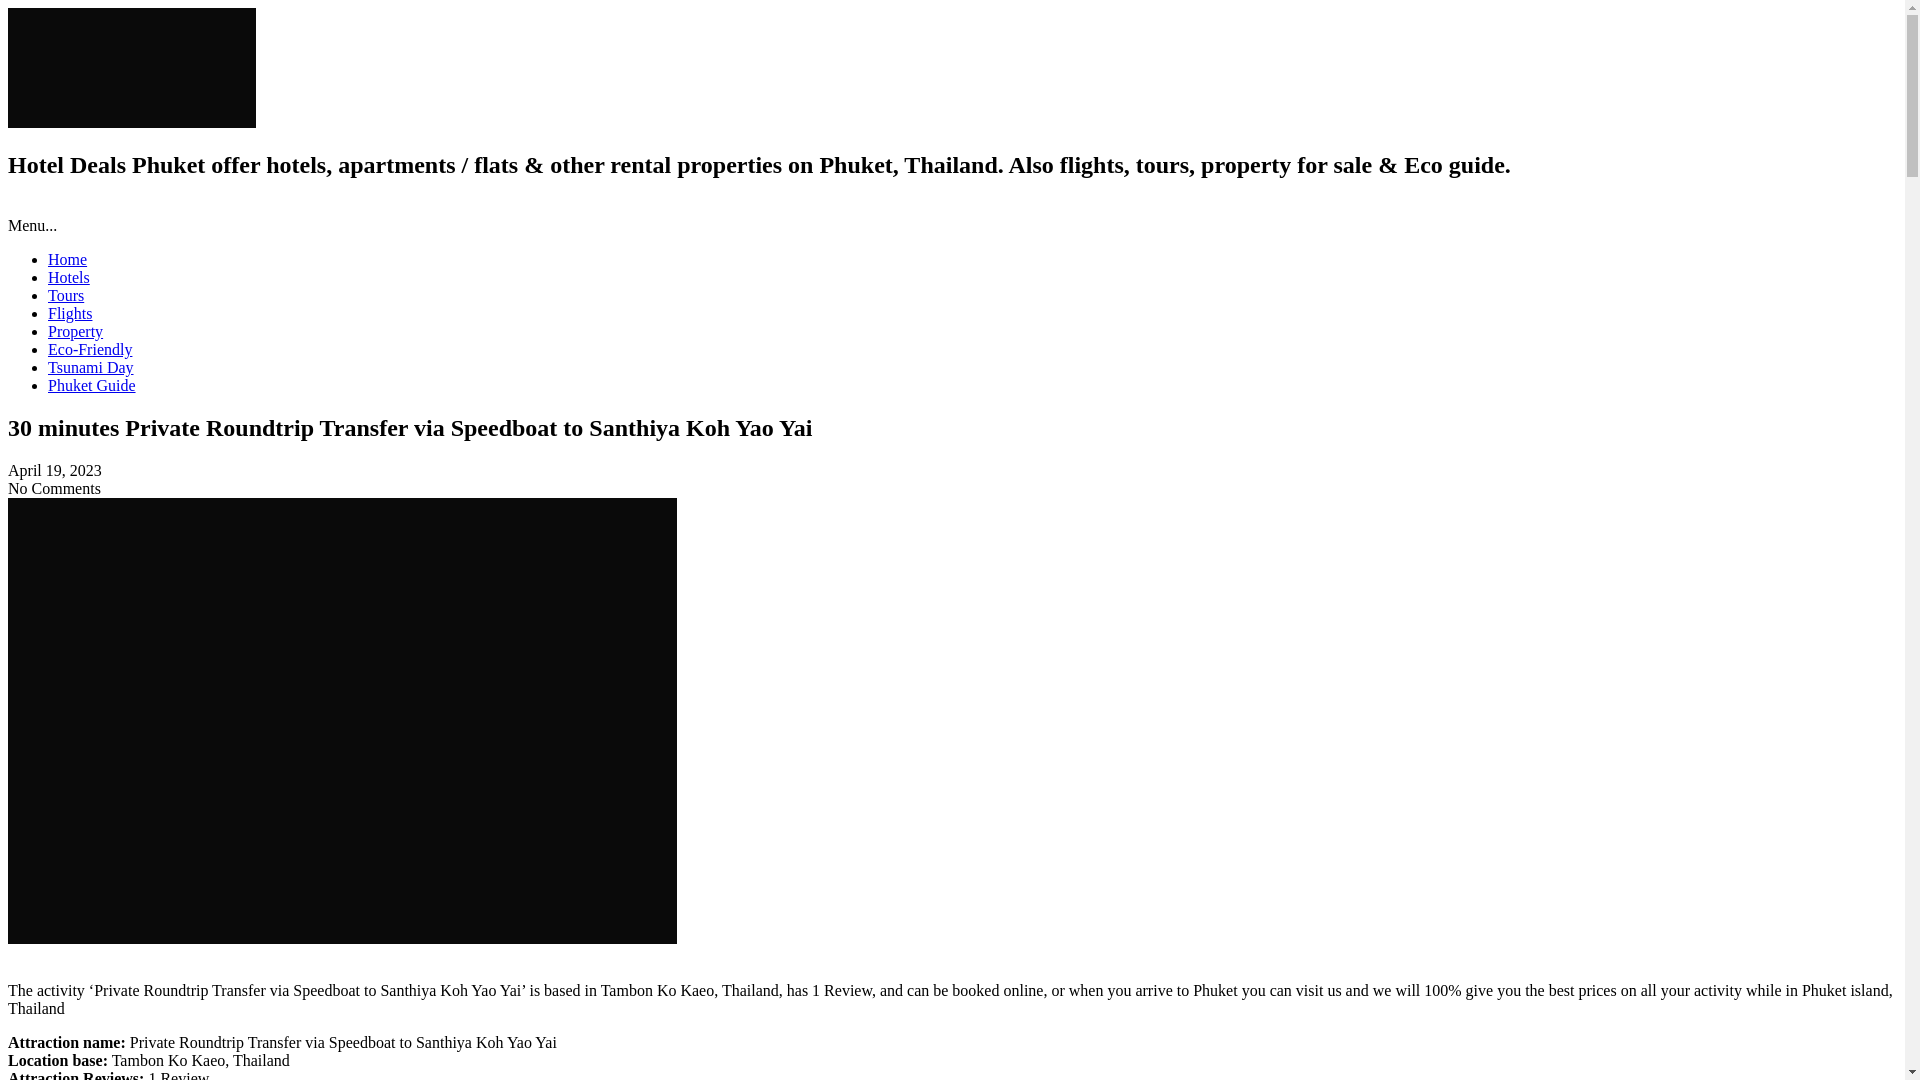  I want to click on Eco-Friendly, so click(90, 349).